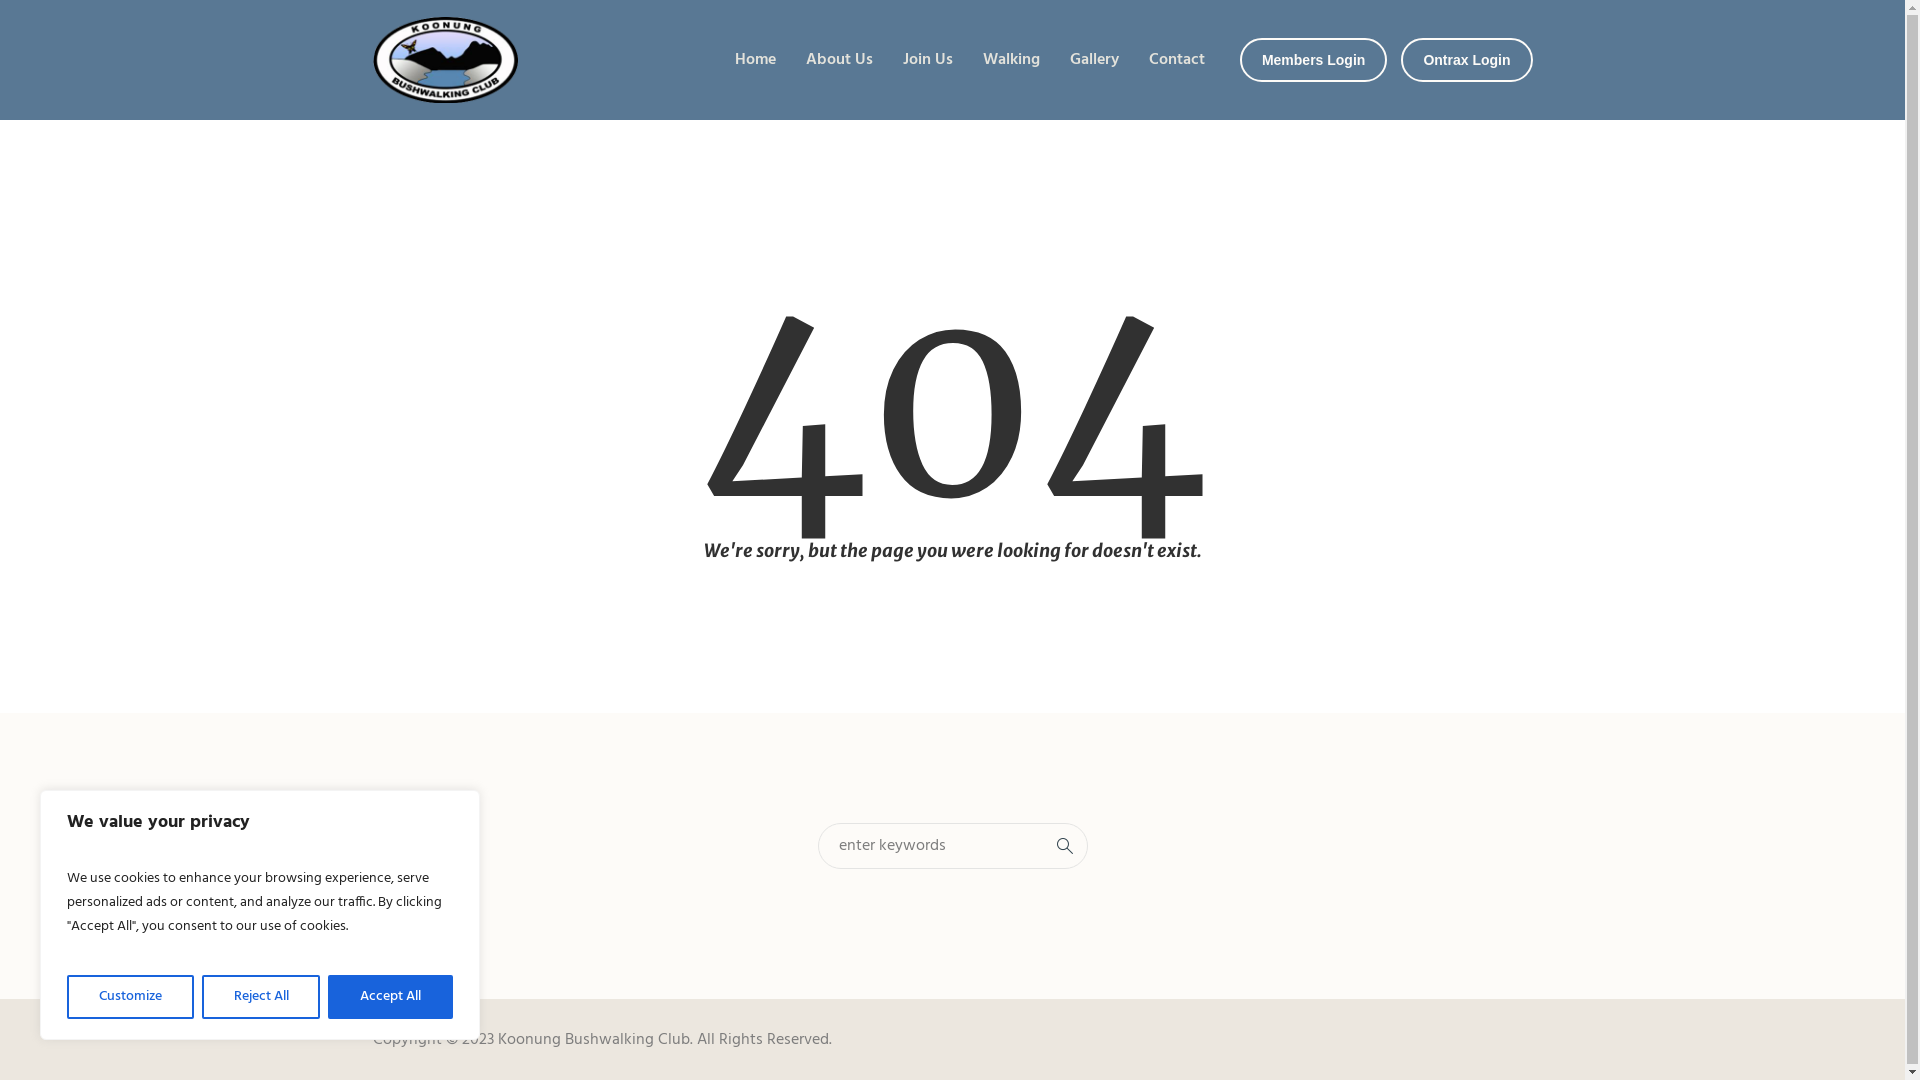 Image resolution: width=1920 pixels, height=1080 pixels. I want to click on Accept All, so click(390, 997).